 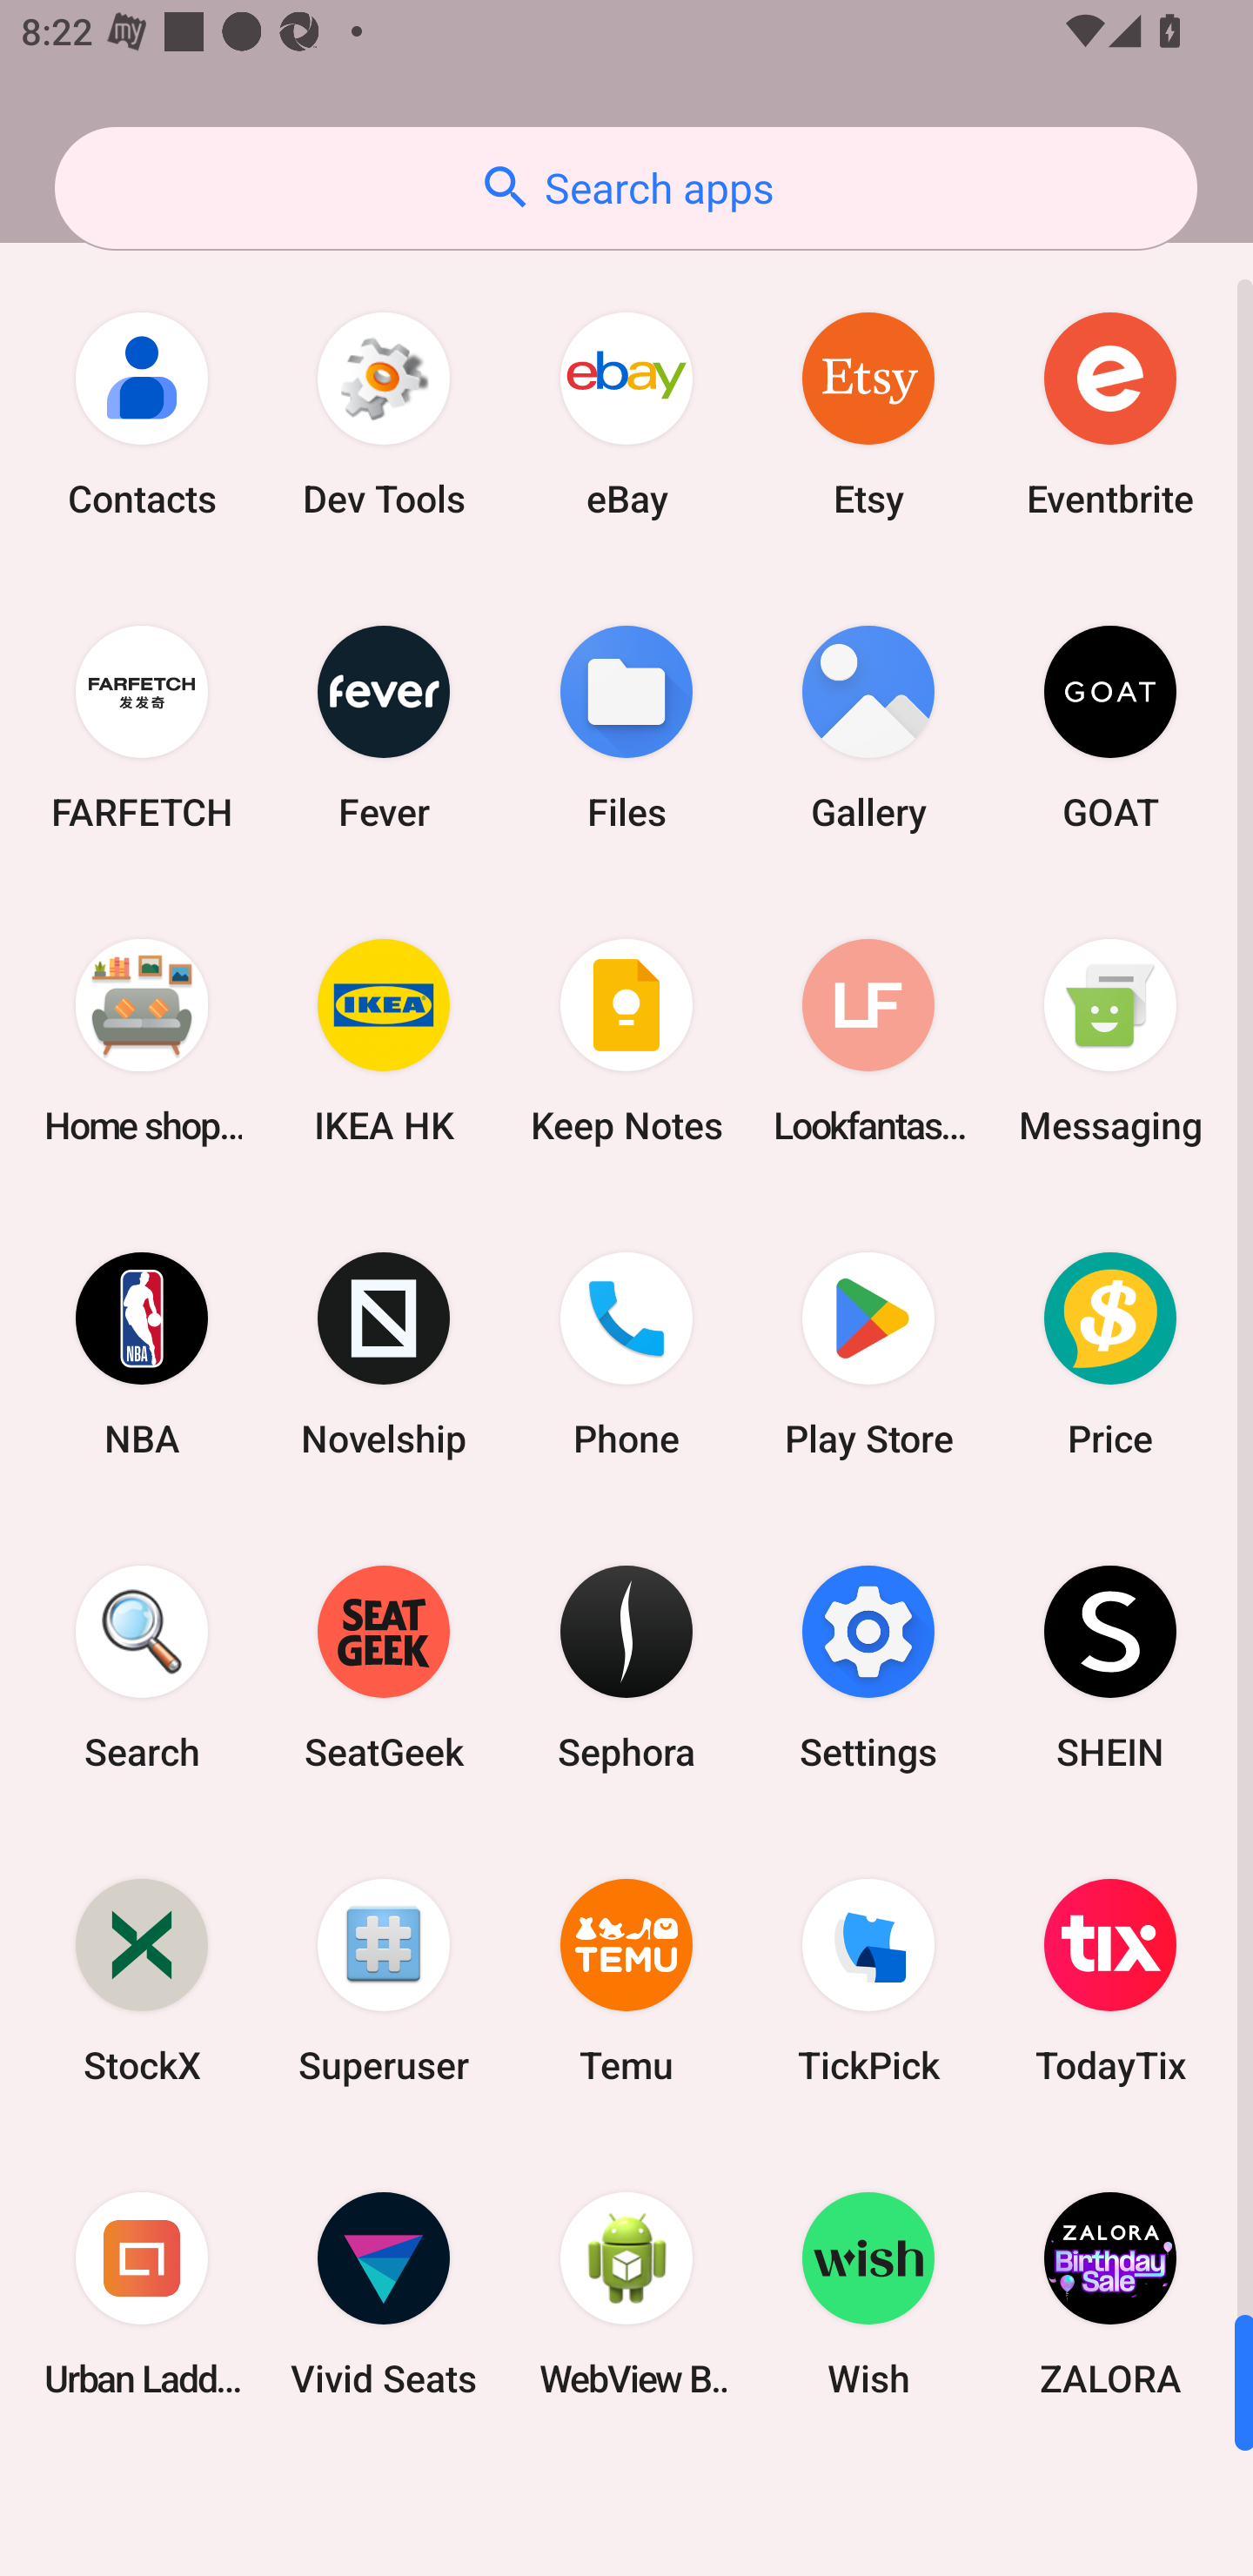 What do you see at coordinates (142, 728) in the screenshot?
I see `FARFETCH` at bounding box center [142, 728].